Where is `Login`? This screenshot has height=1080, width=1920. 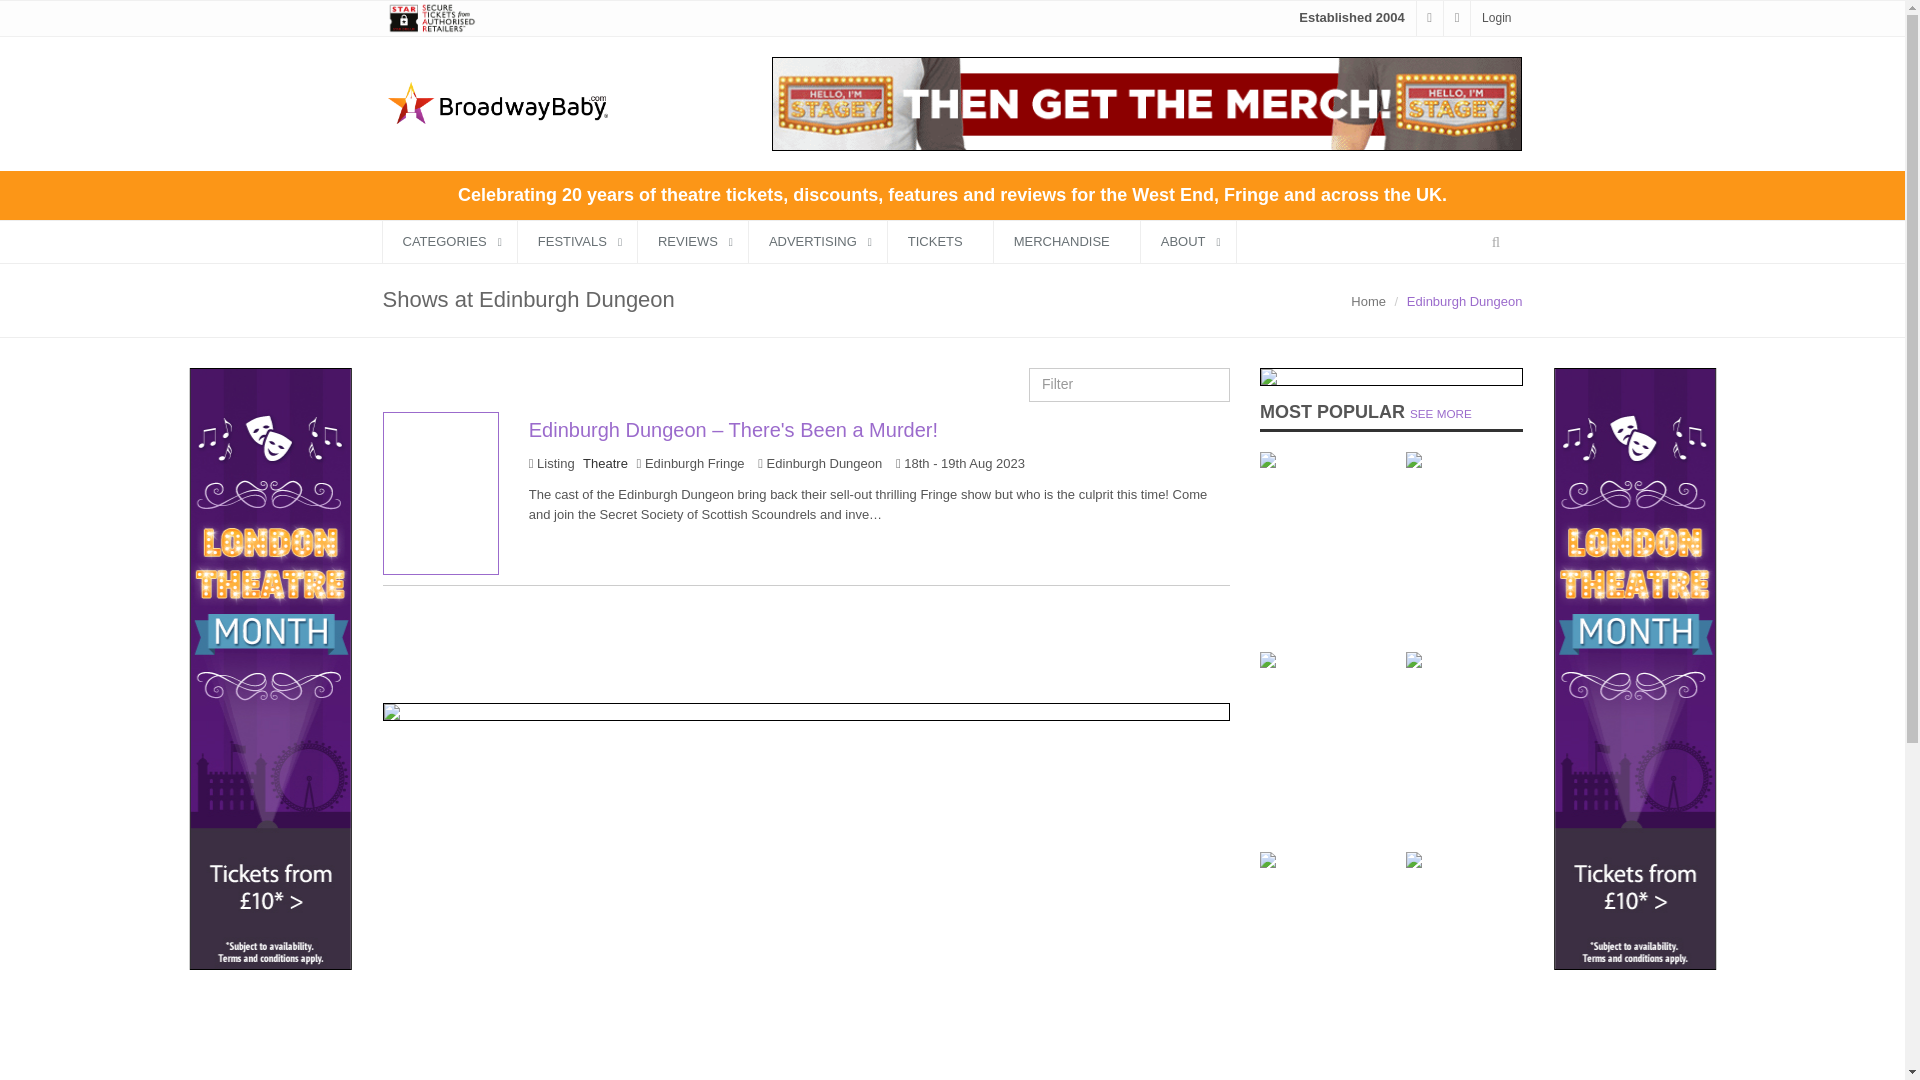
Login is located at coordinates (1496, 17).